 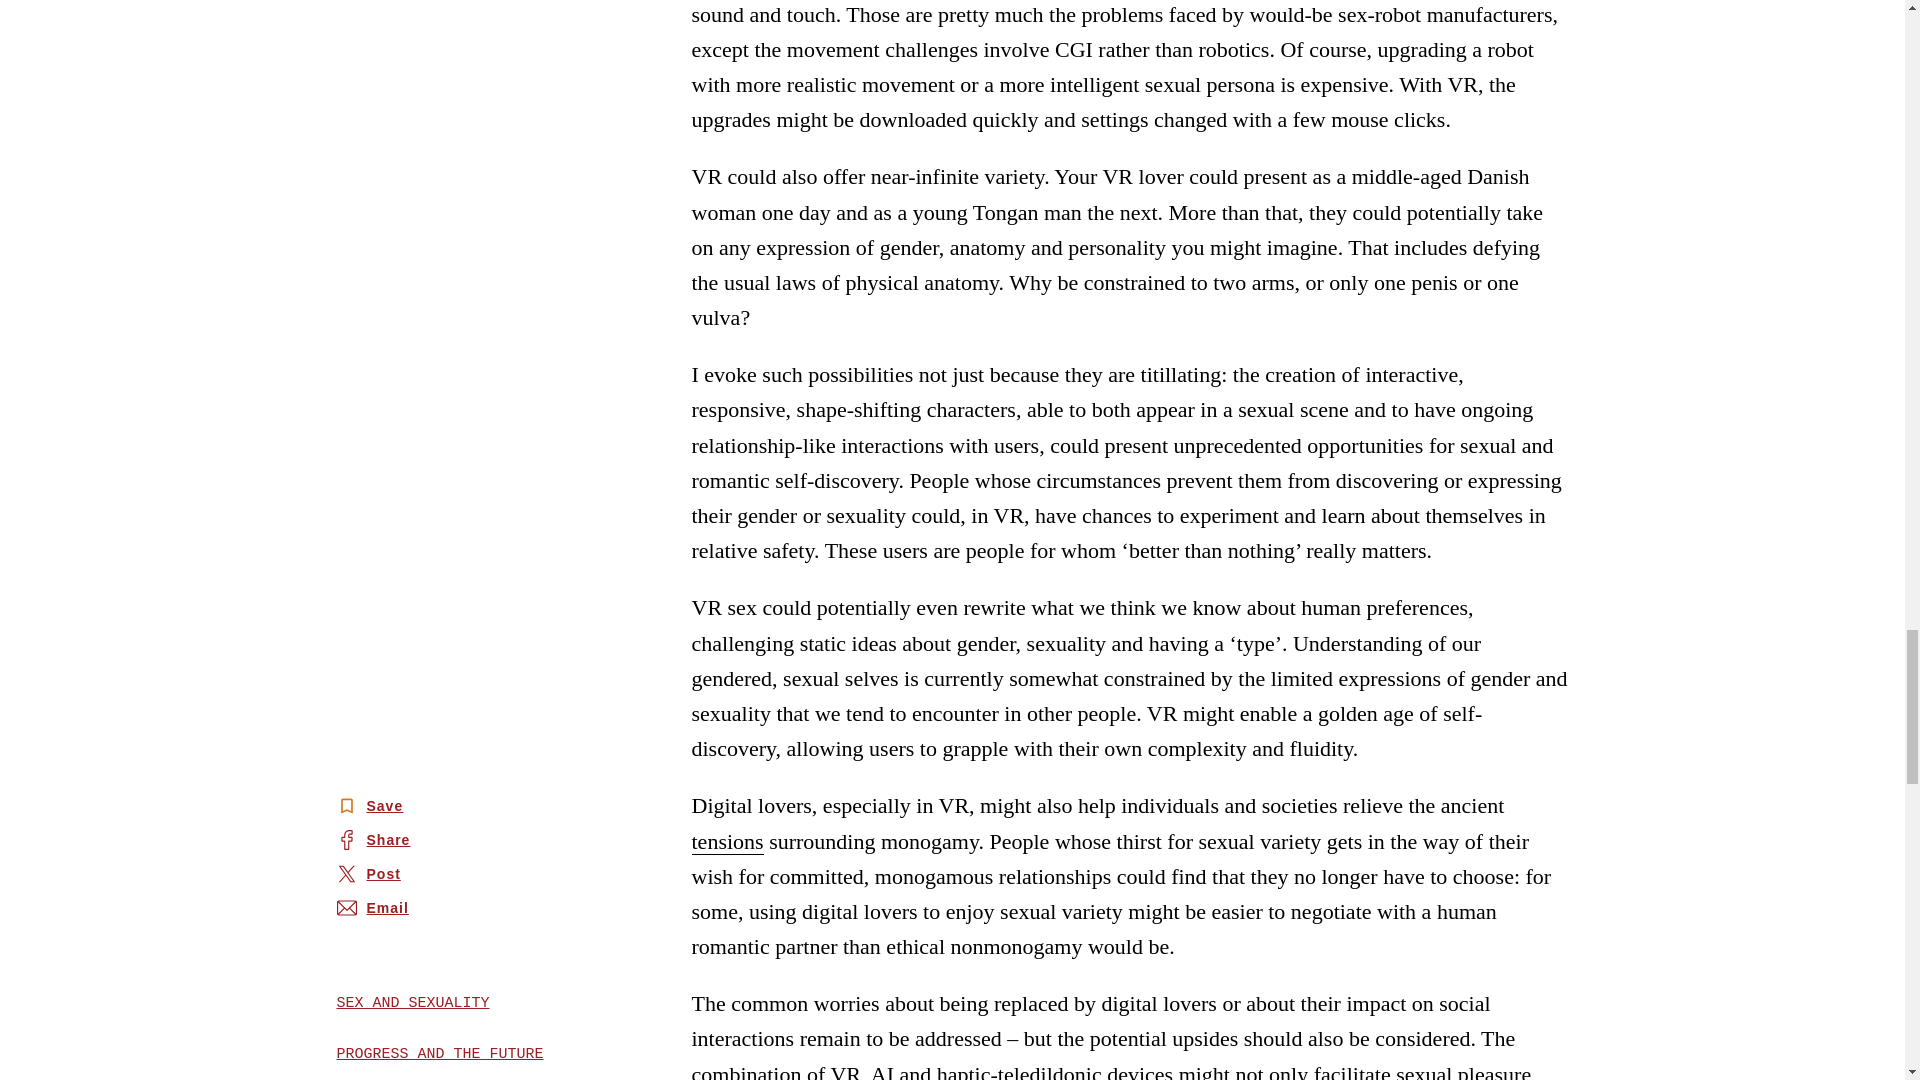 What do you see at coordinates (453, 1003) in the screenshot?
I see `SEX AND SEXUALITY` at bounding box center [453, 1003].